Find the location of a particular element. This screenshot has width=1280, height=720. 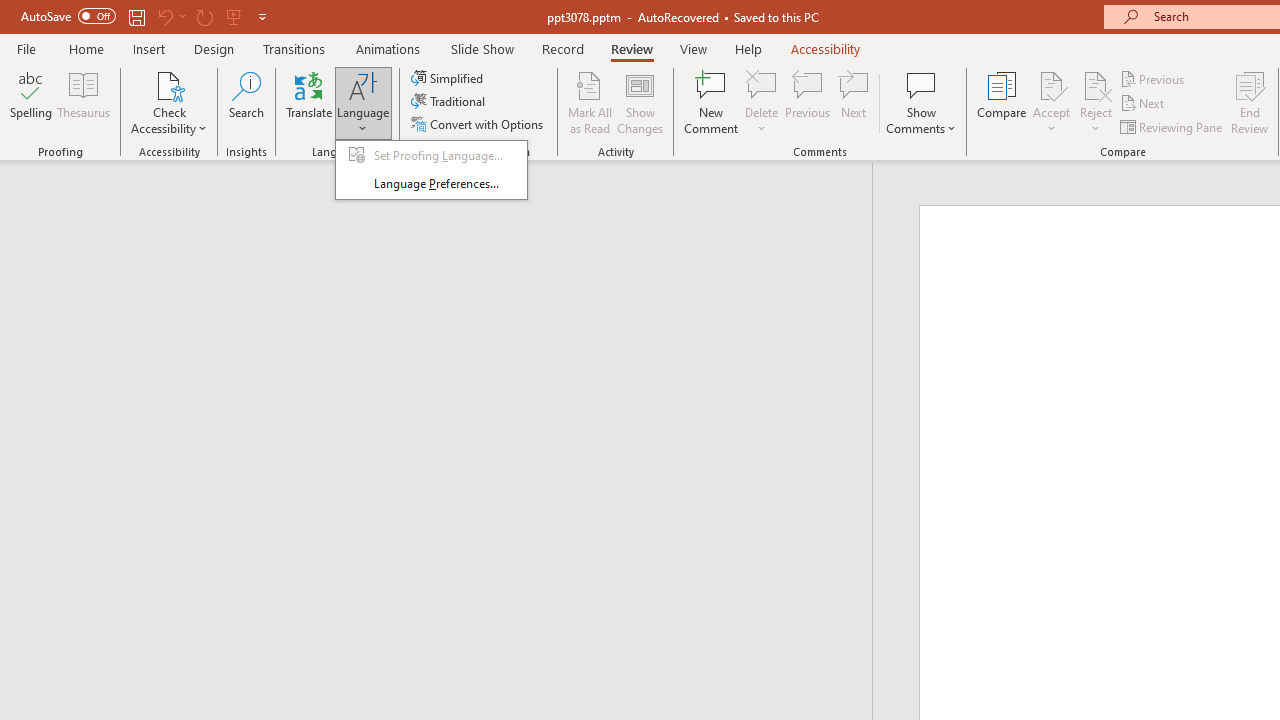

Convert with Options... is located at coordinates (479, 124).